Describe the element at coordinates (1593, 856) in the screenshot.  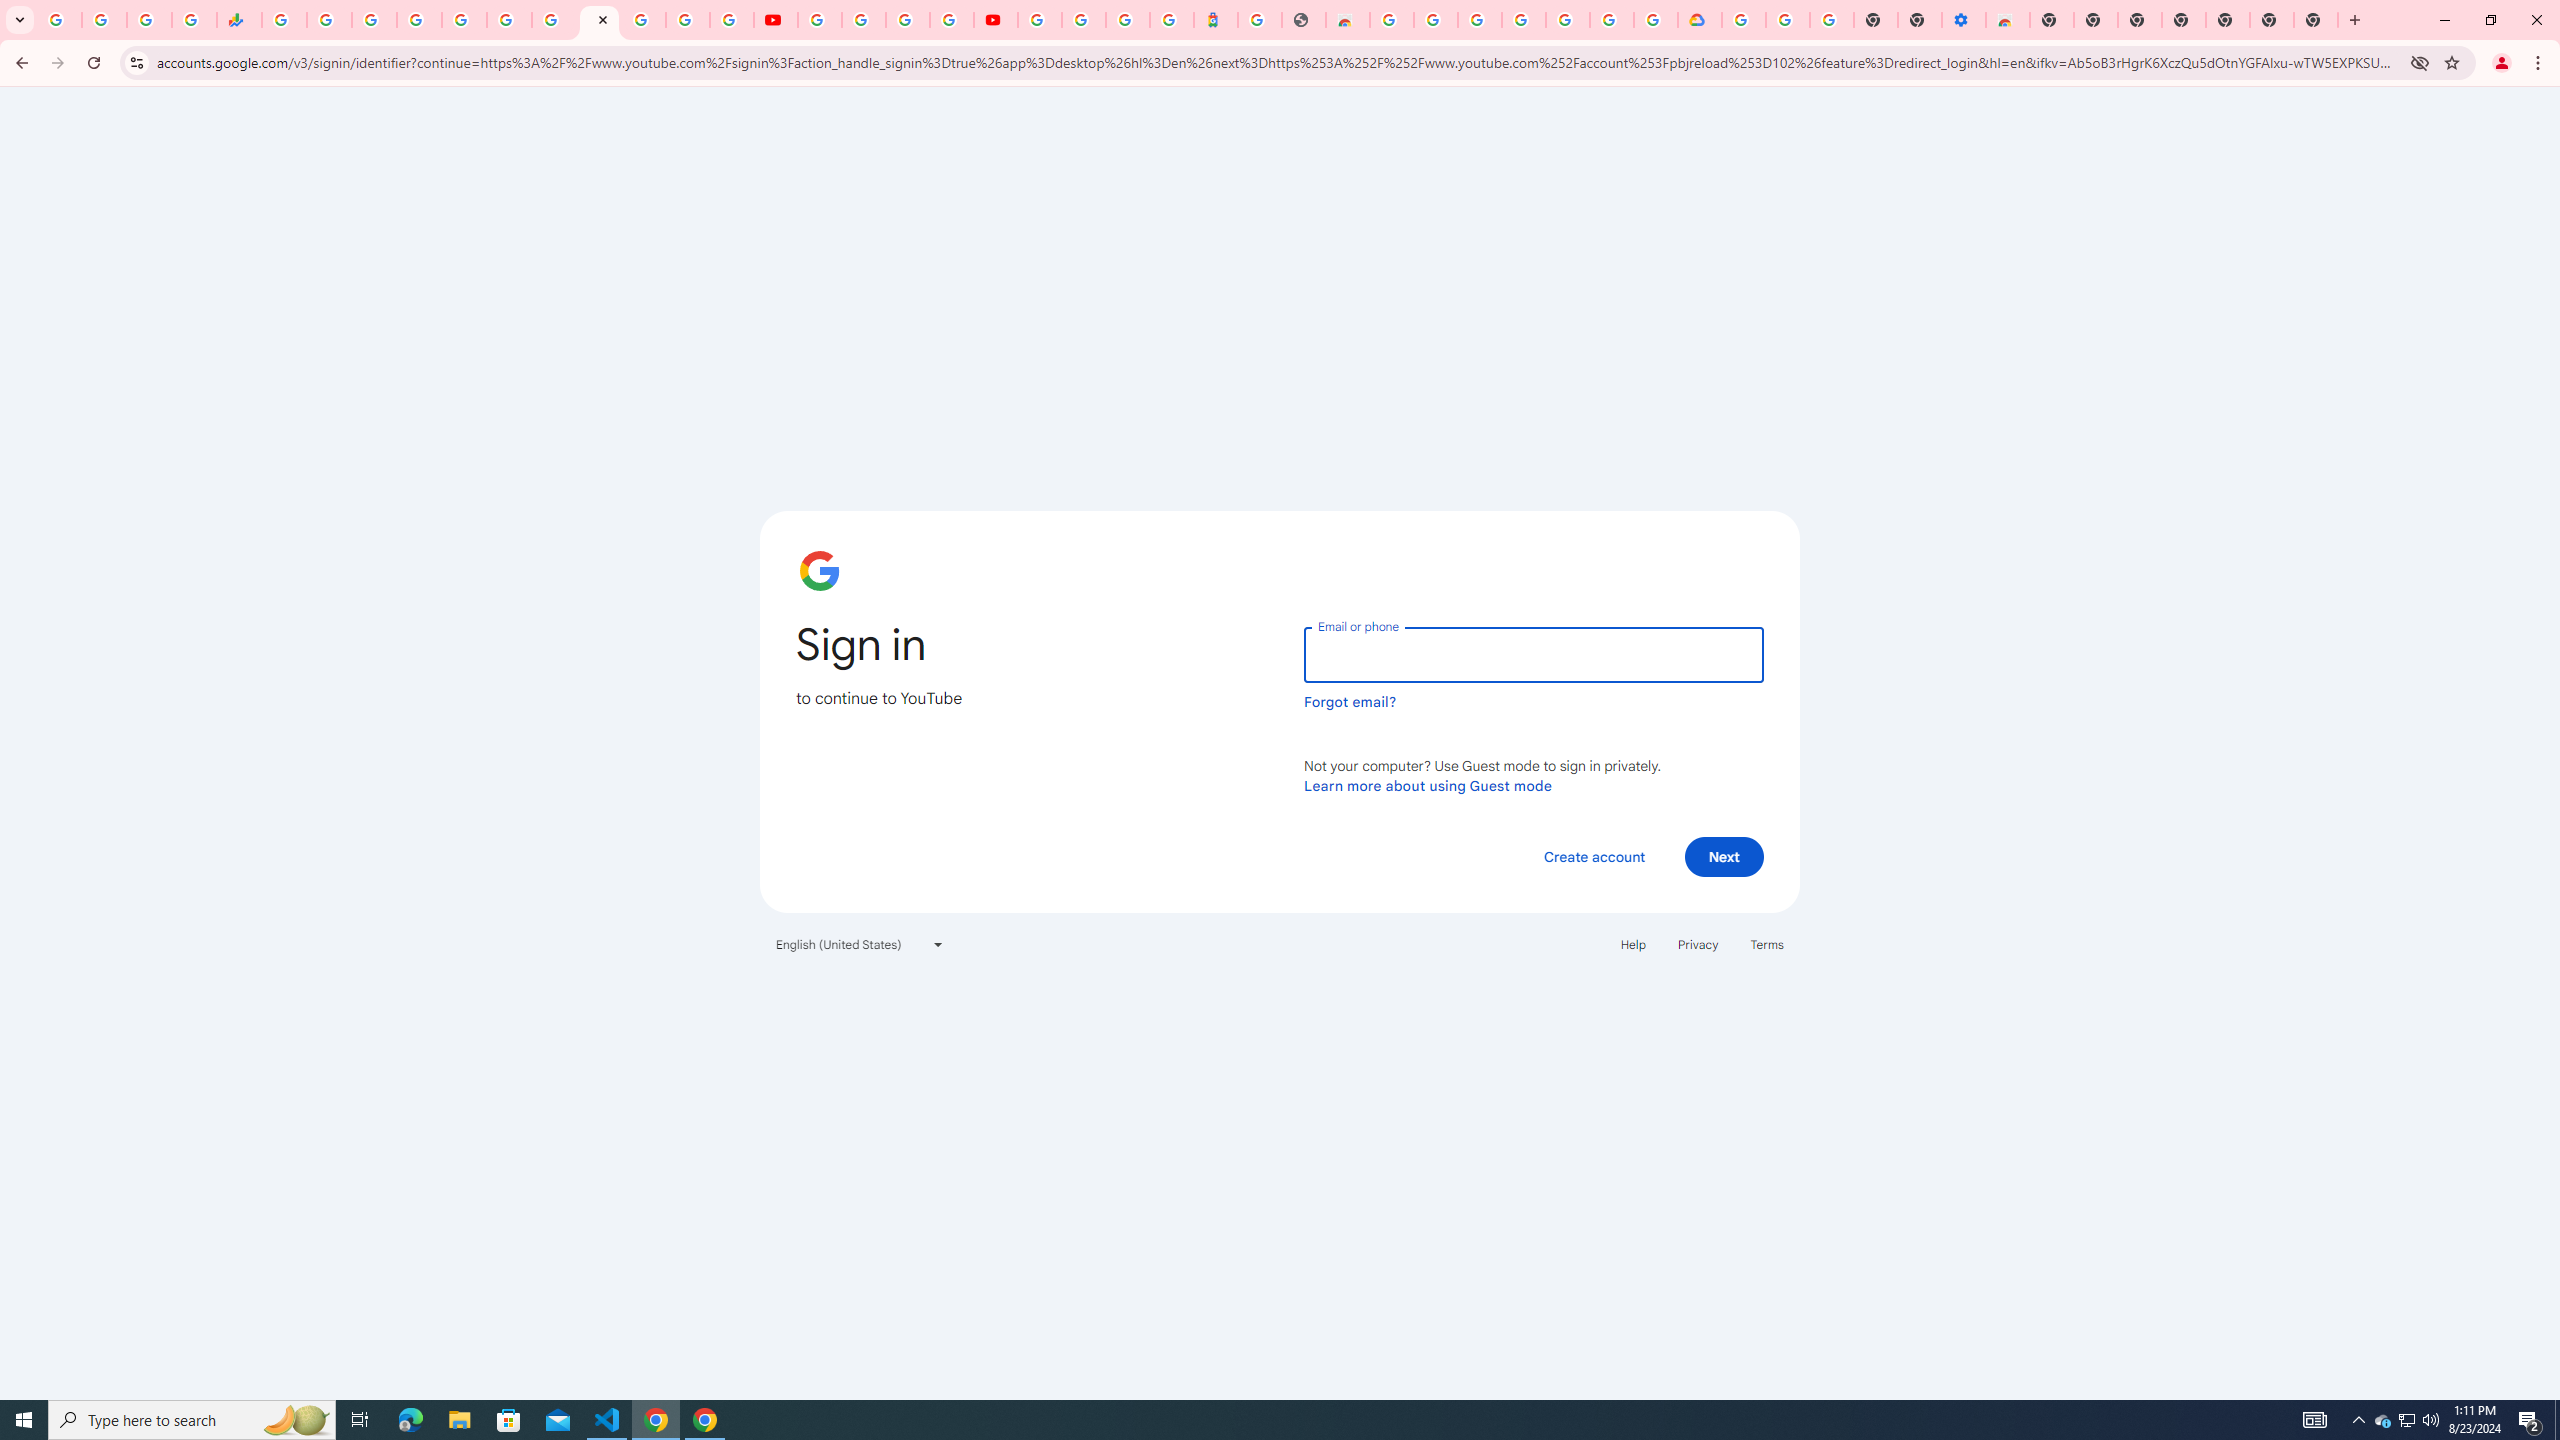
I see `Create account` at that location.